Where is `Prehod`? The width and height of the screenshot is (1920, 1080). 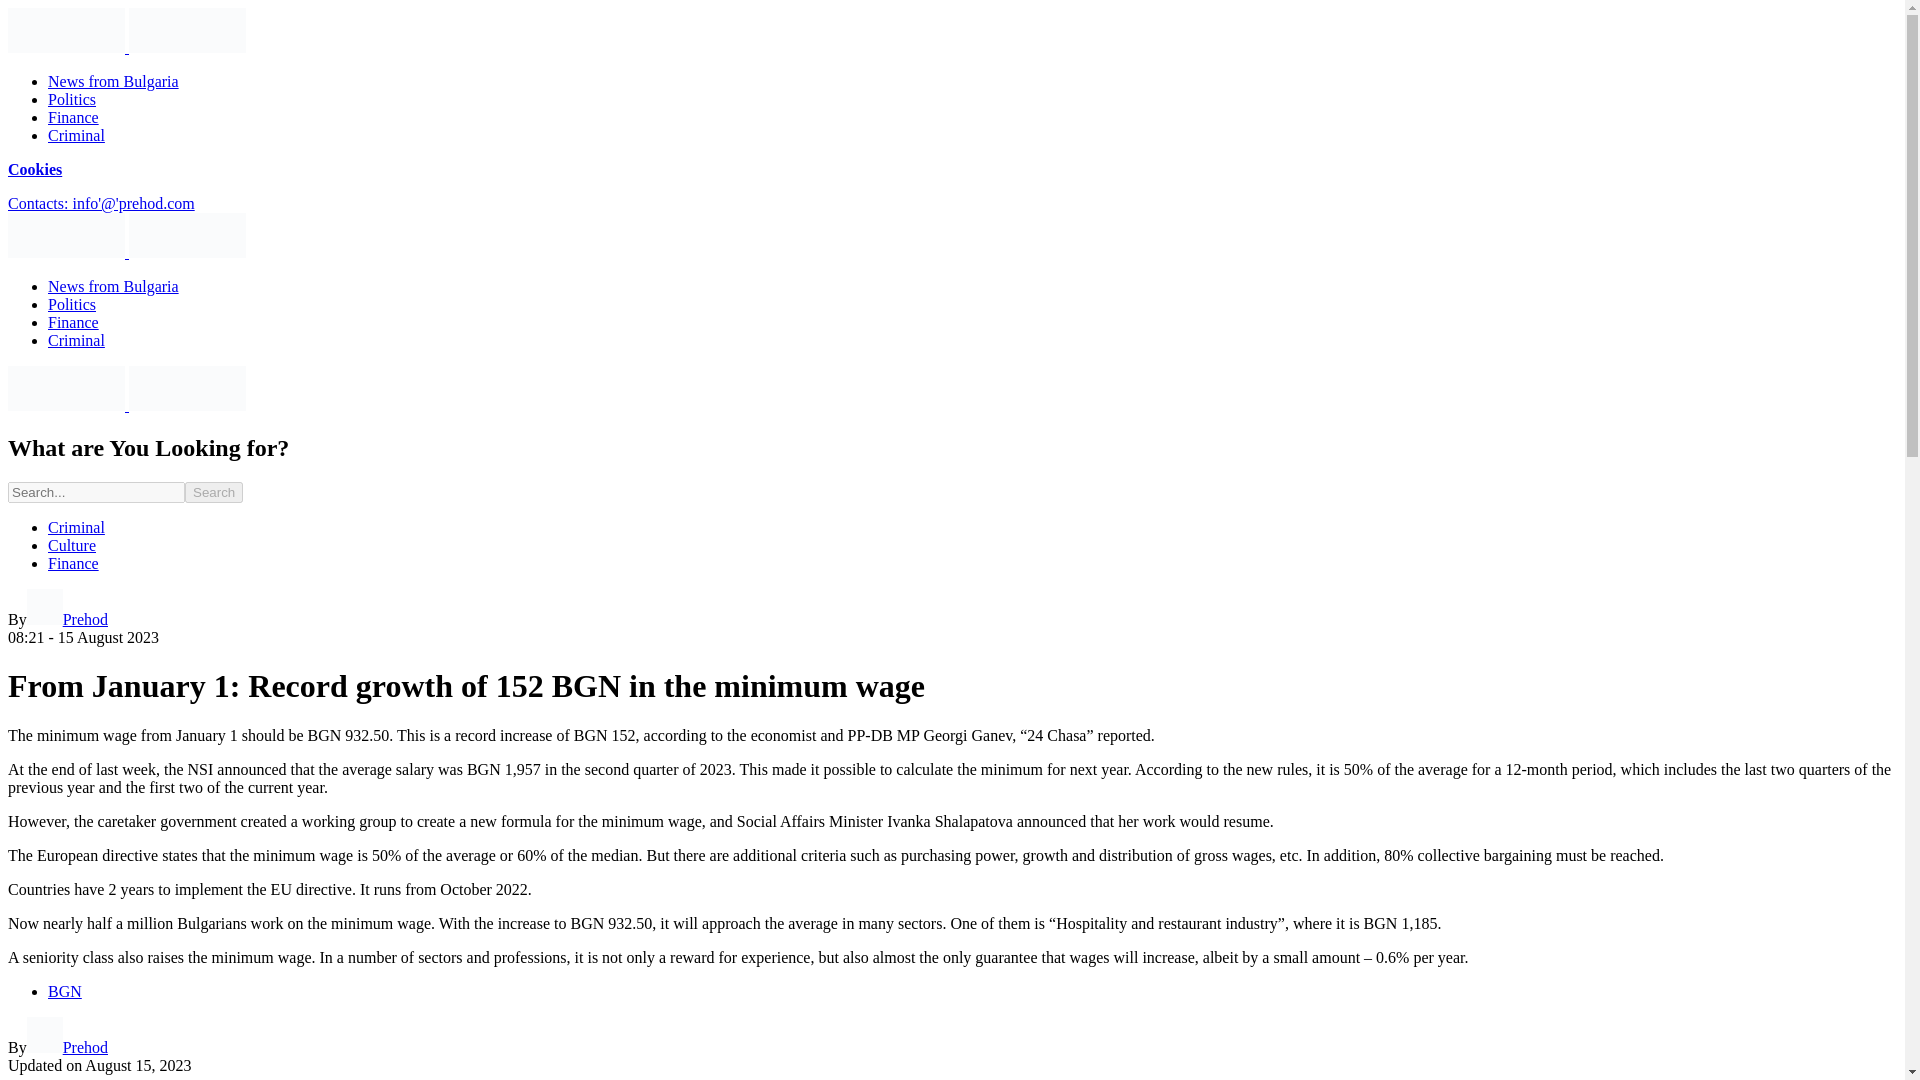 Prehod is located at coordinates (66, 1047).